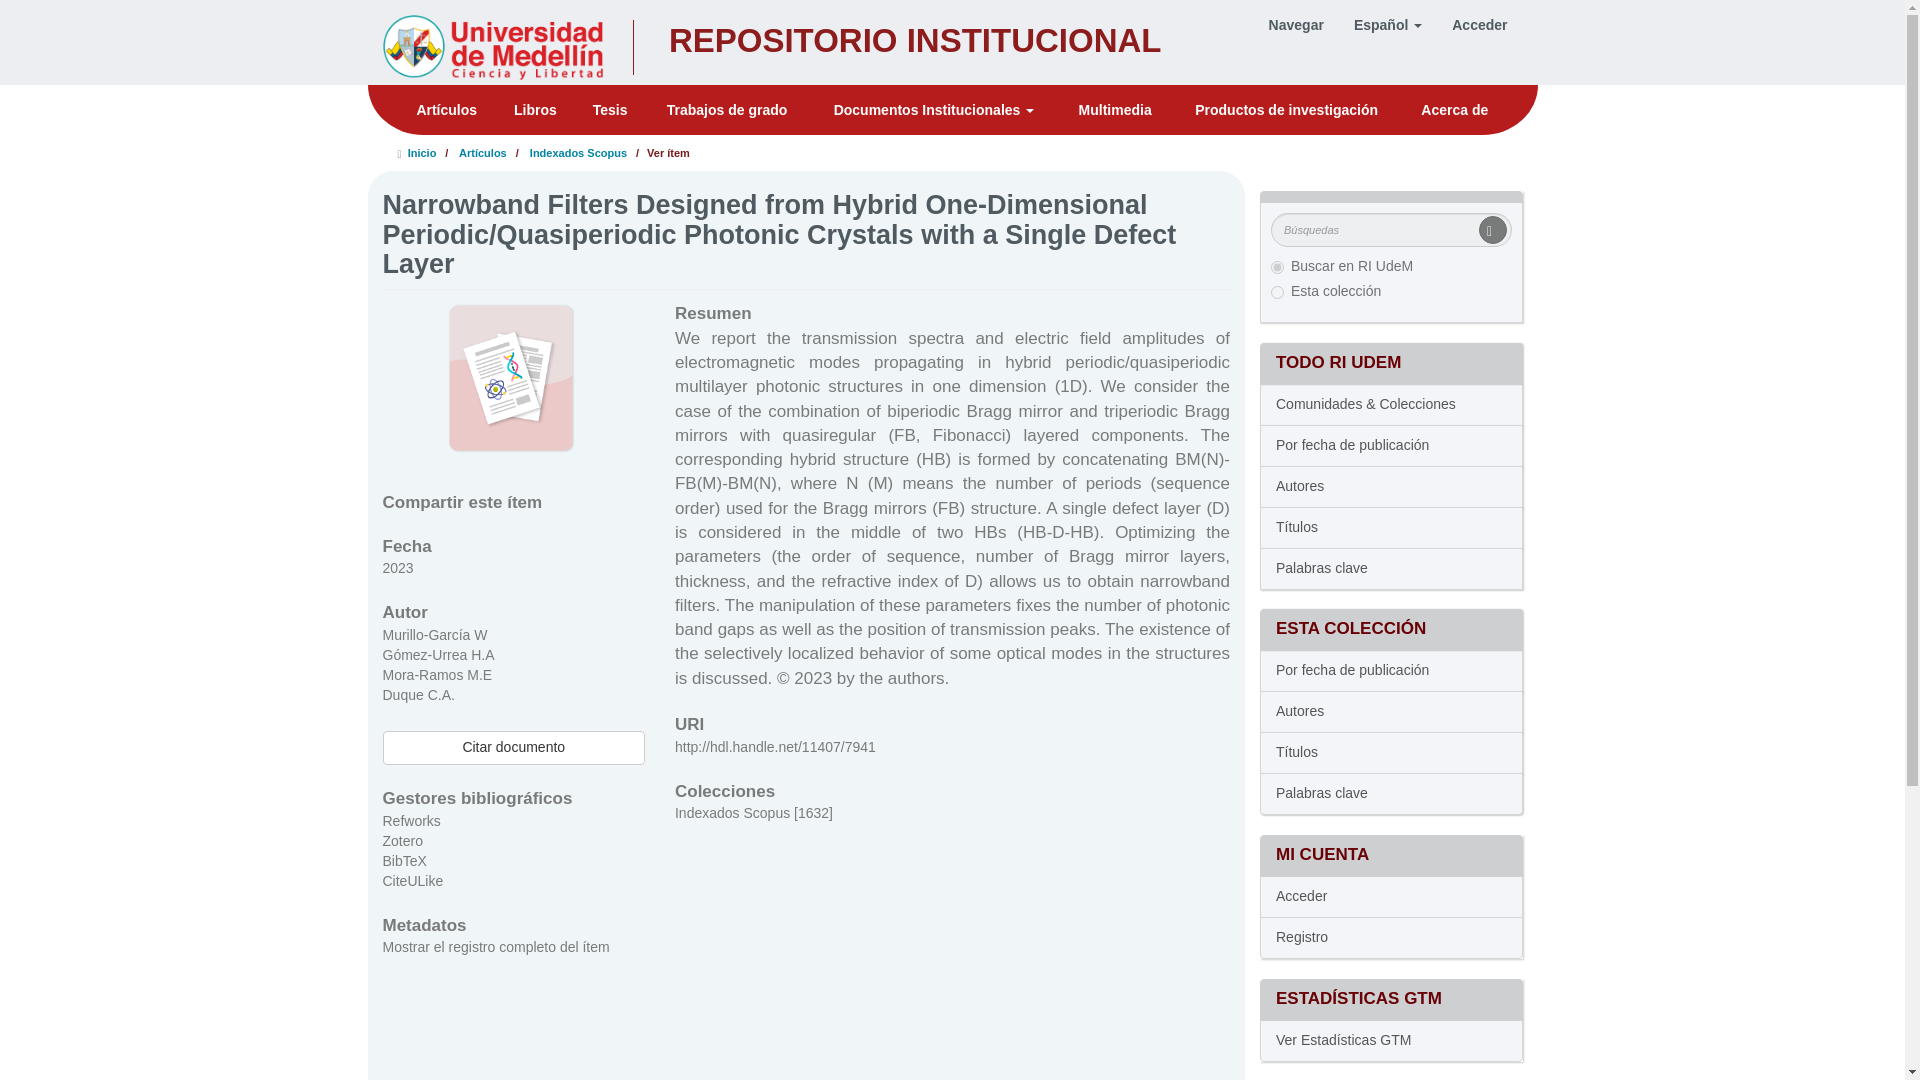 Image resolution: width=1920 pixels, height=1080 pixels. I want to click on Inicio, so click(422, 152).